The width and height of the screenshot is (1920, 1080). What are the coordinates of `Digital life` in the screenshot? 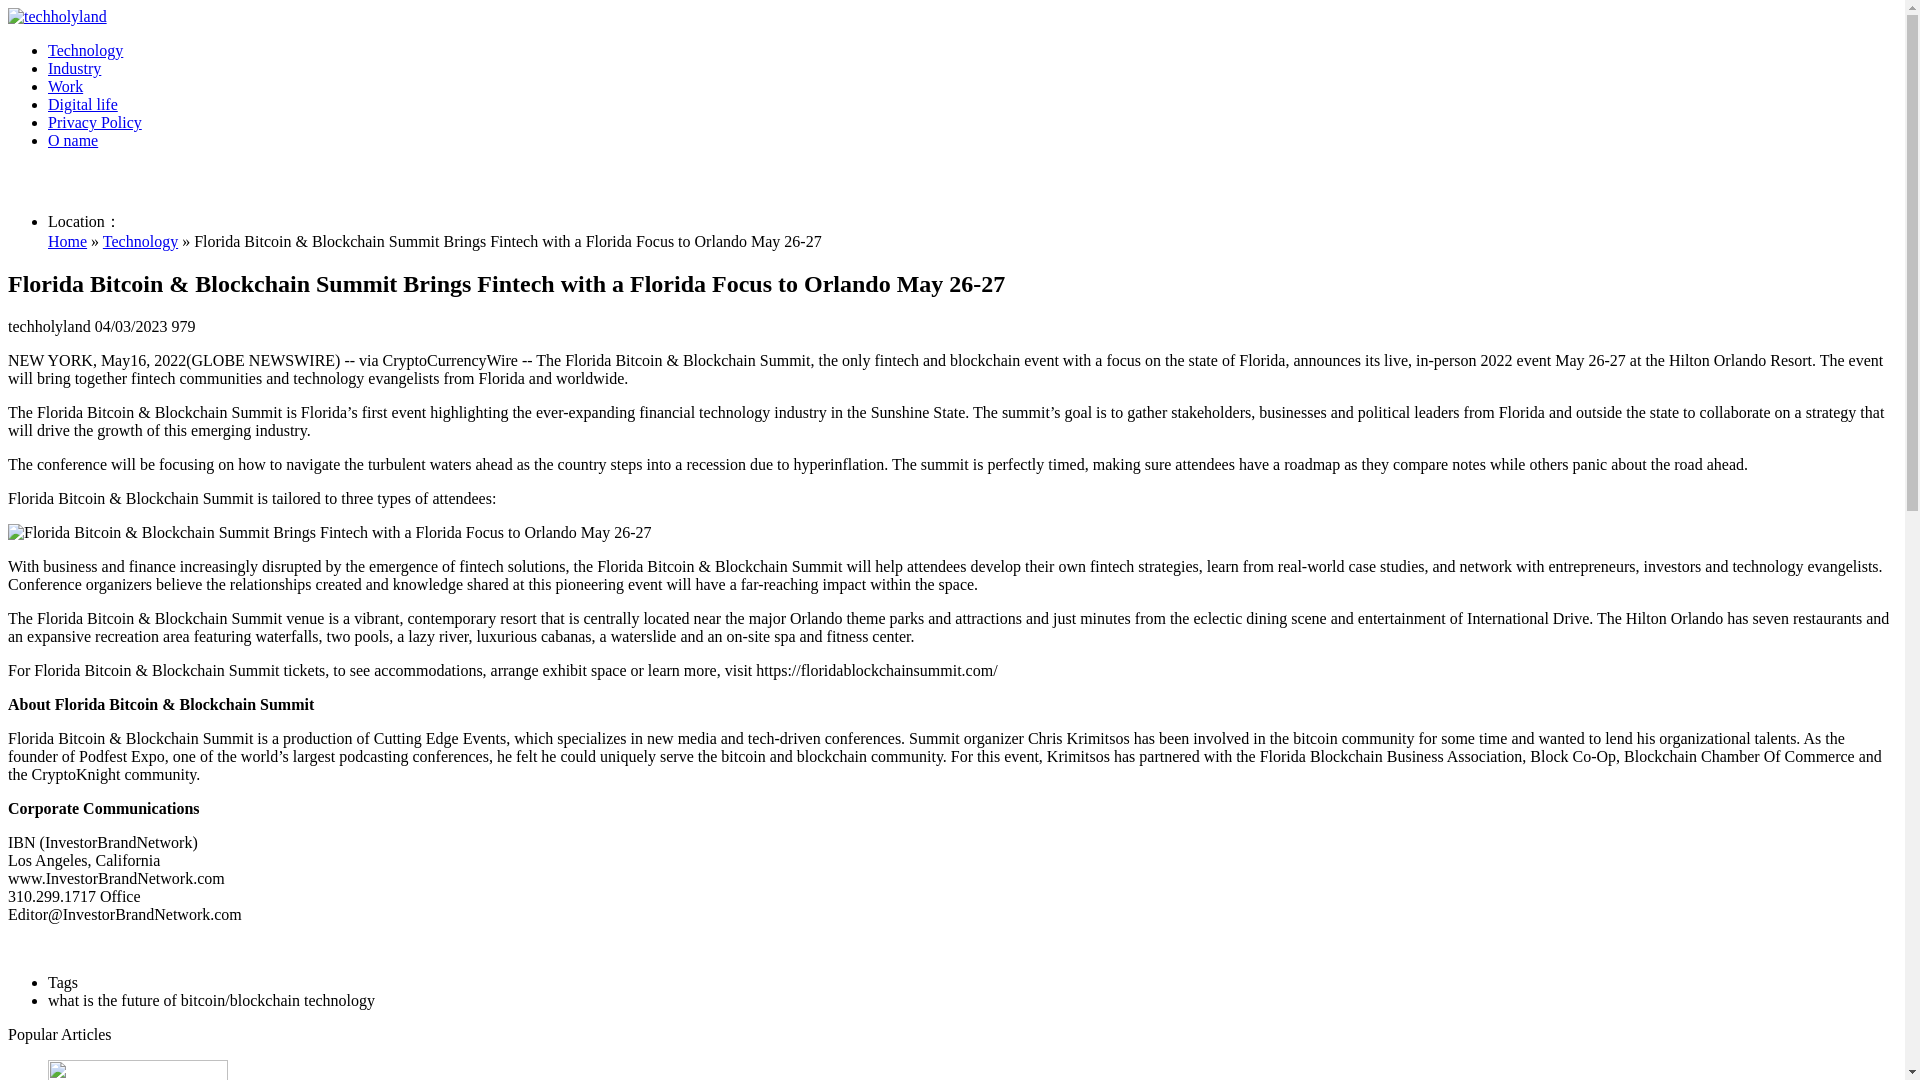 It's located at (82, 104).